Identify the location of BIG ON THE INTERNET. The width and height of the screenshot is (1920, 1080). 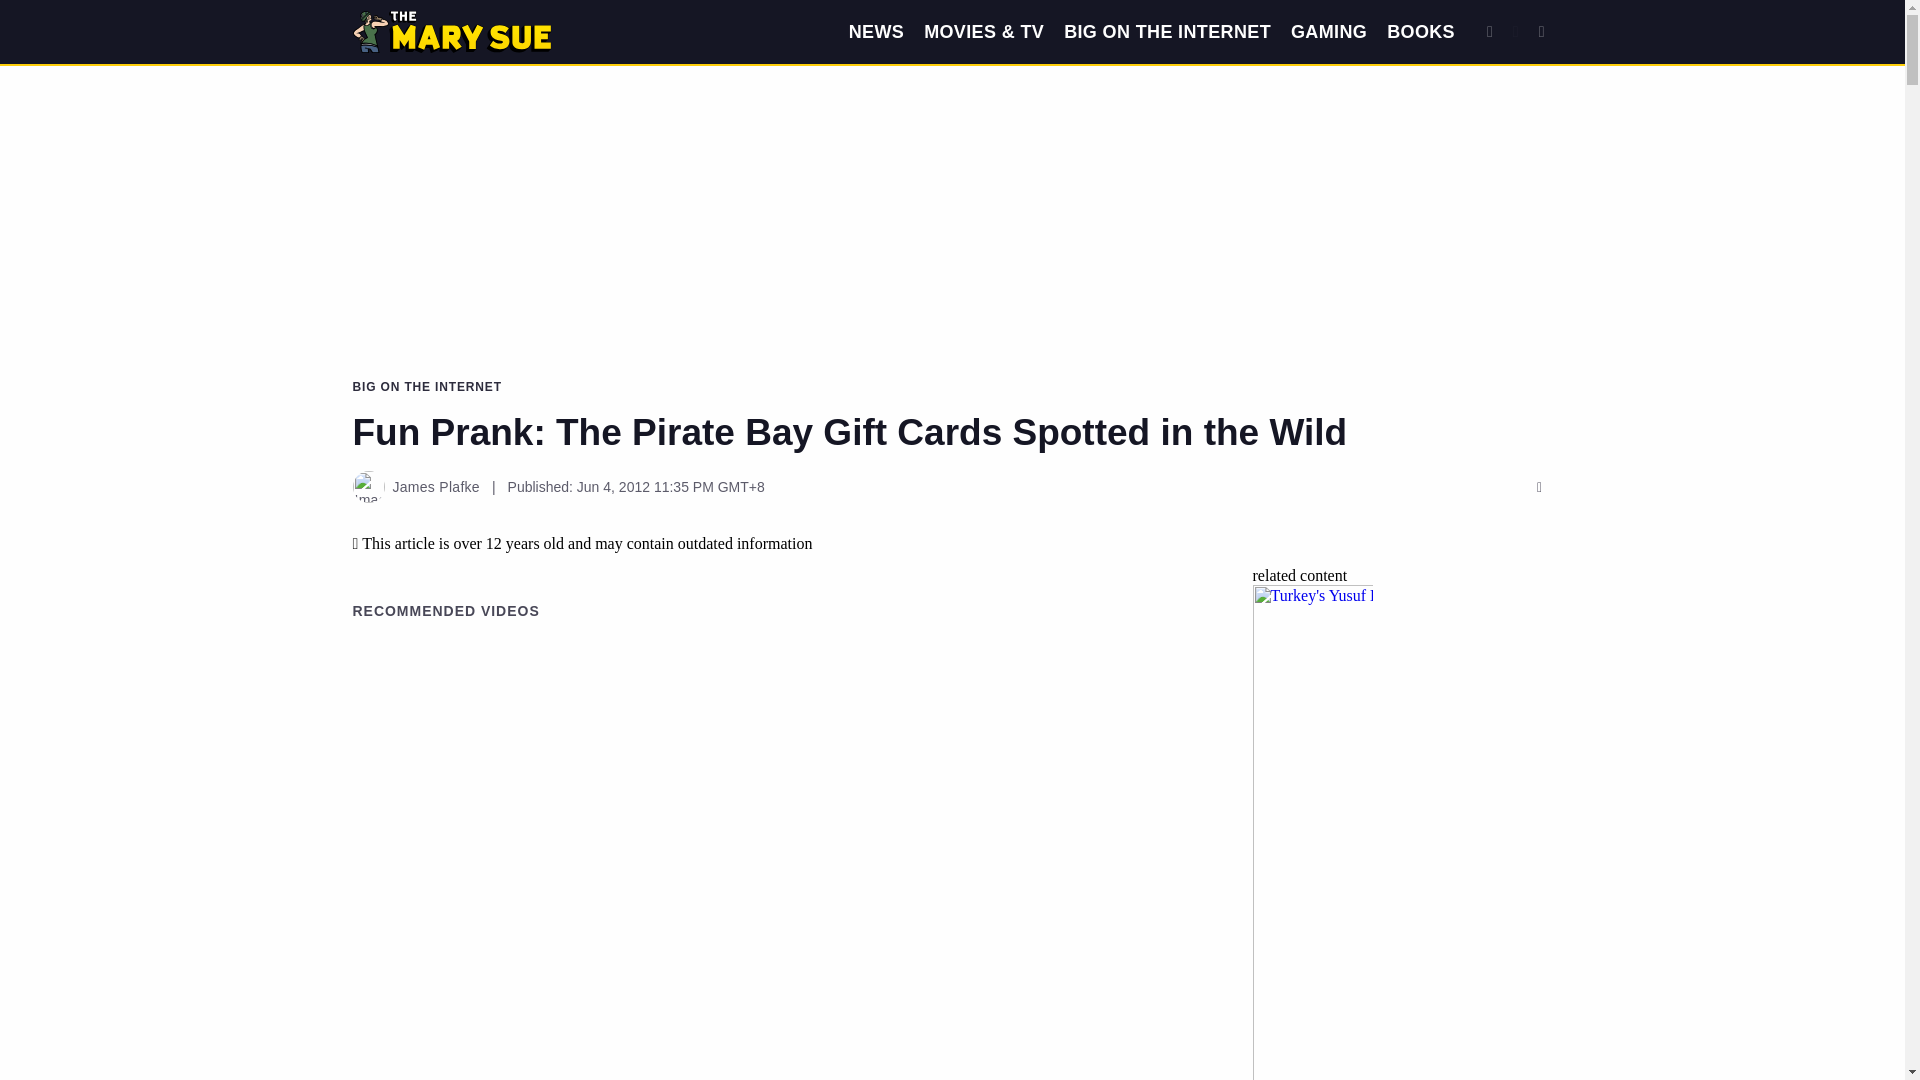
(1167, 32).